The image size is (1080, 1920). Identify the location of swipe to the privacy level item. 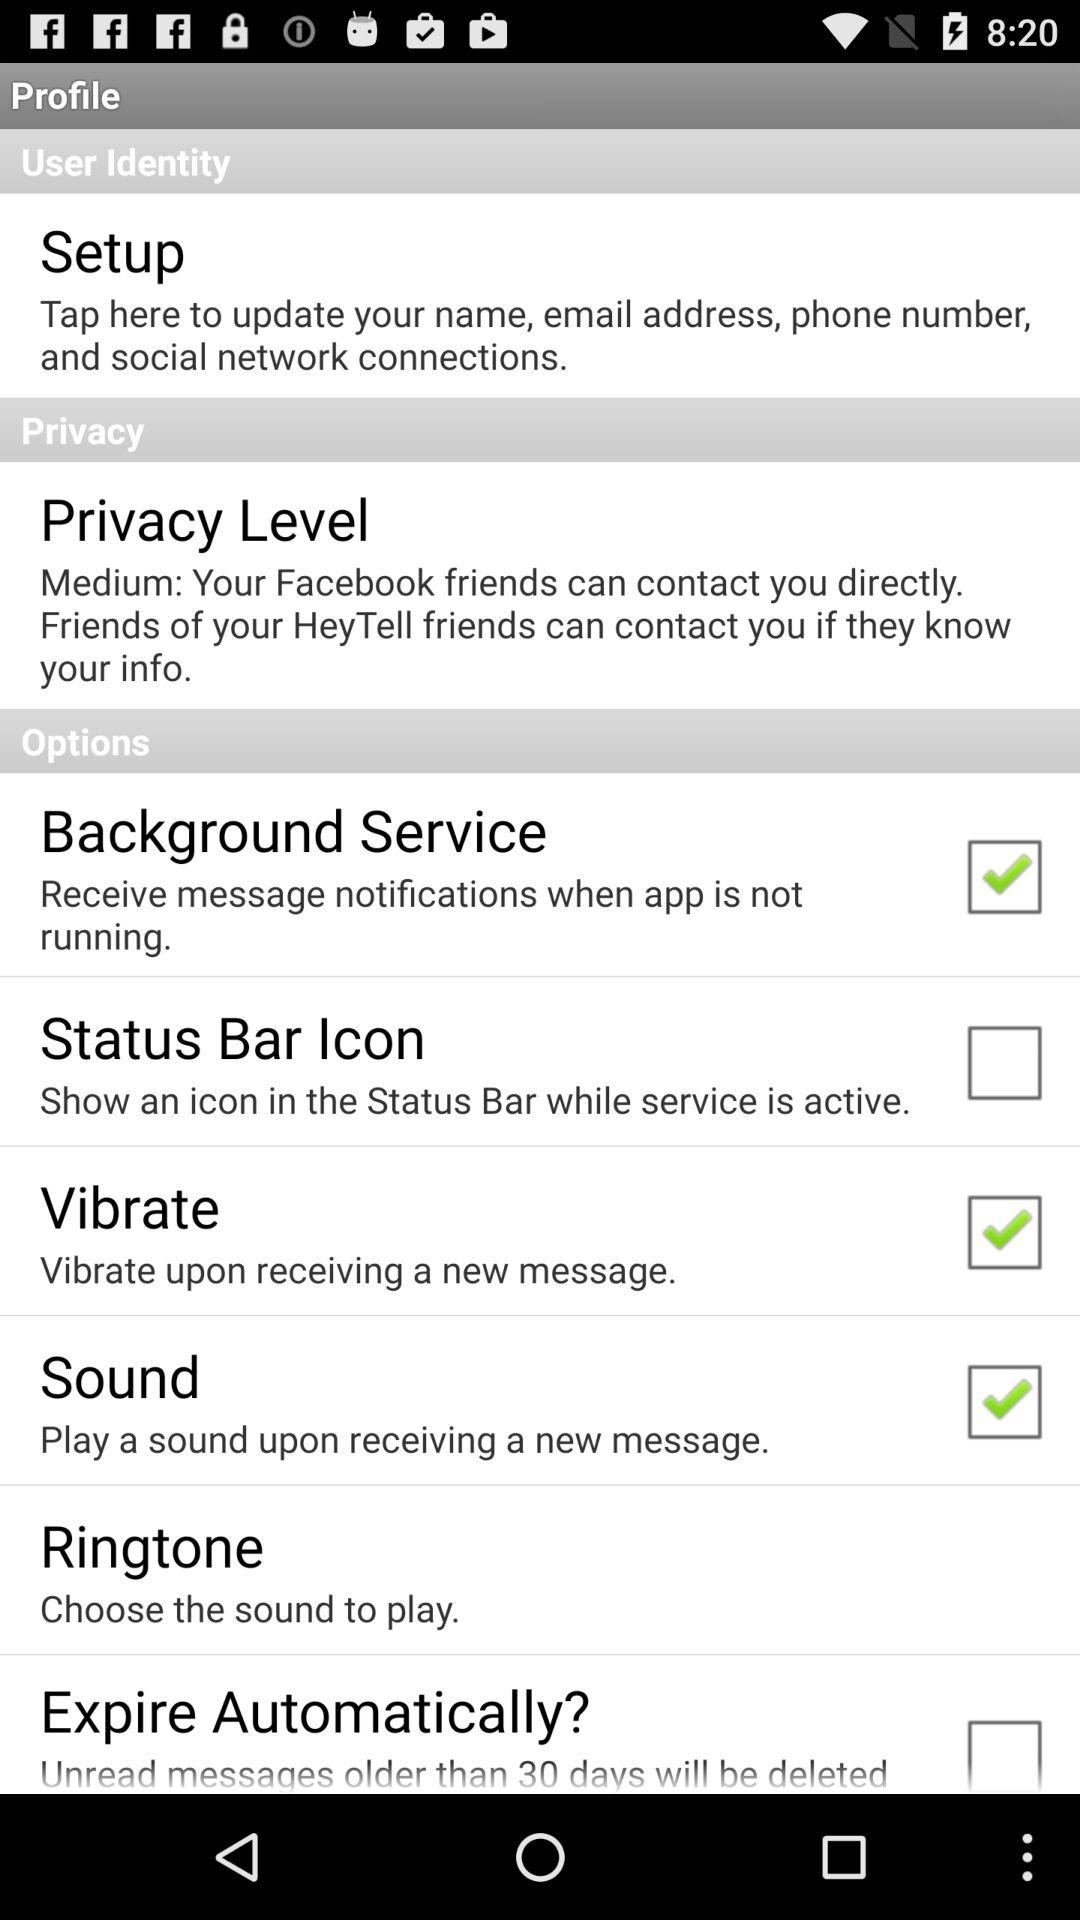
(204, 518).